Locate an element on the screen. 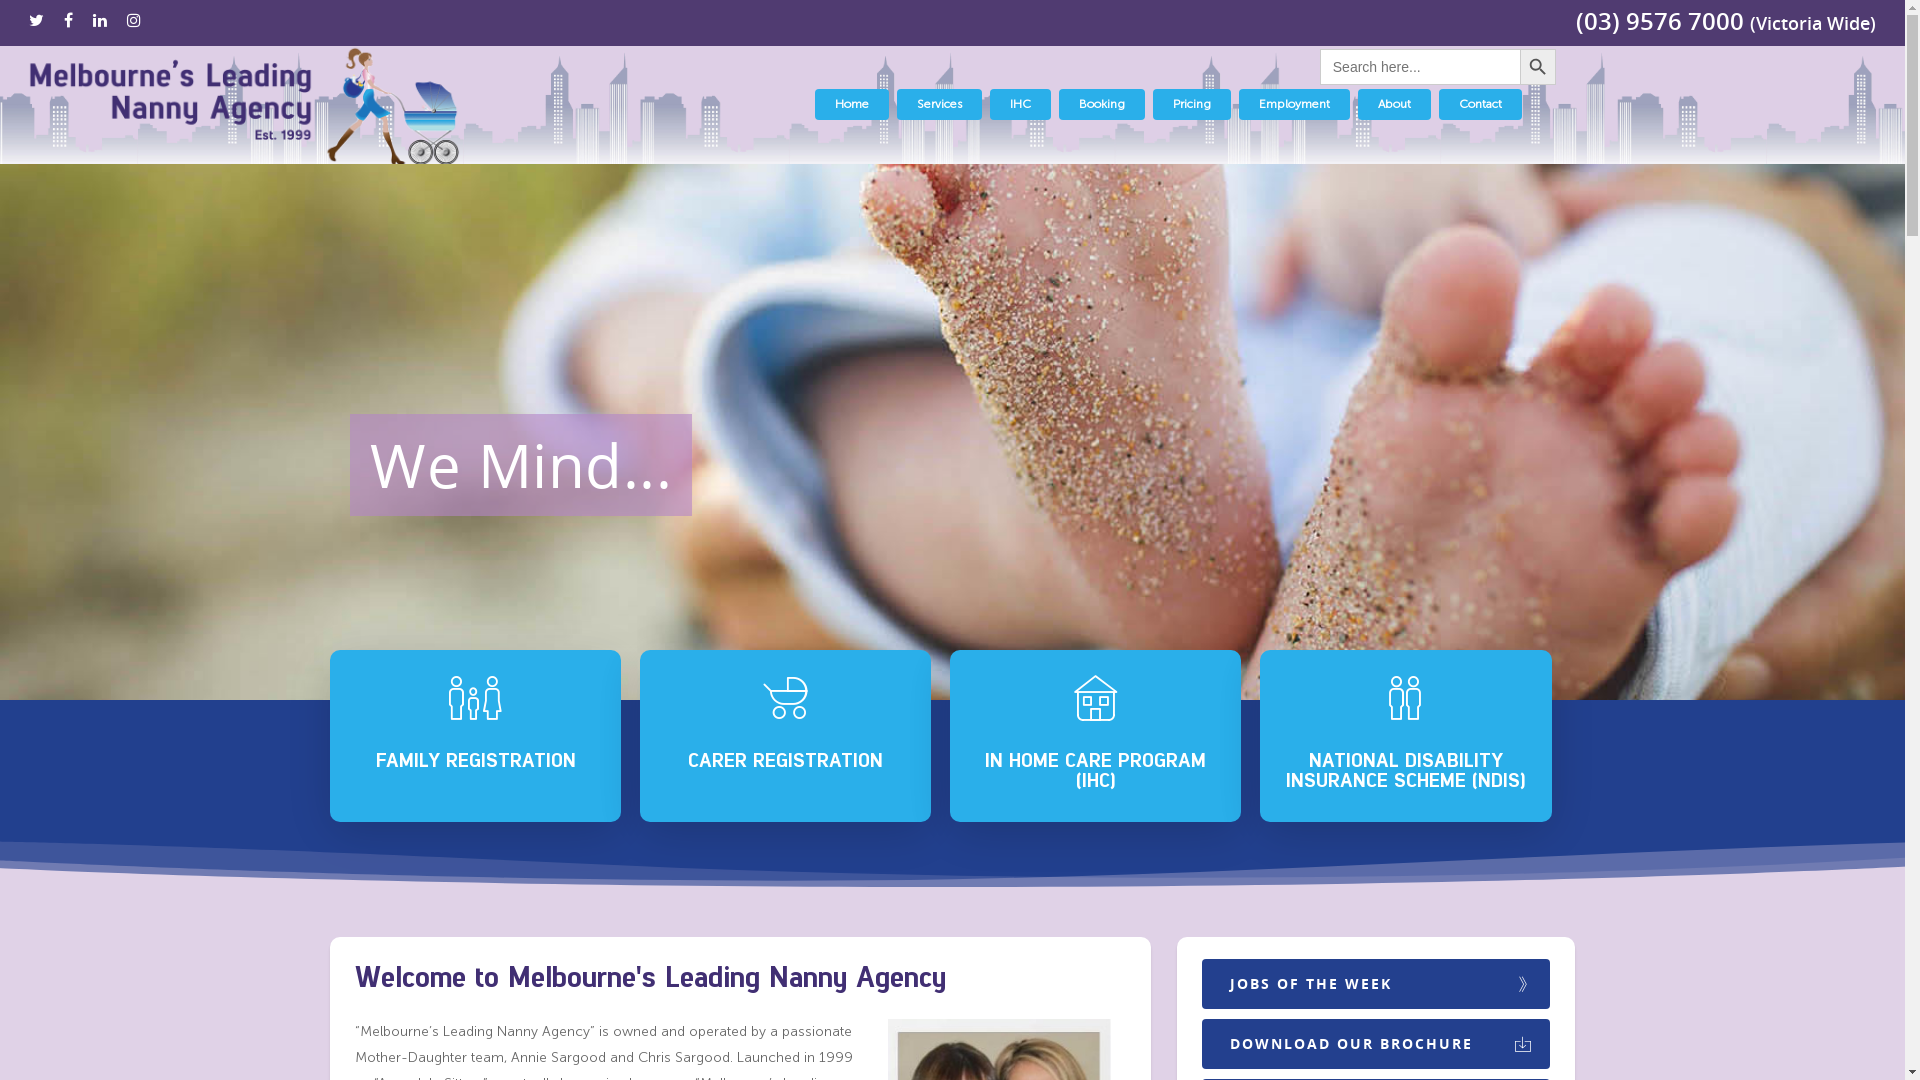 The height and width of the screenshot is (1080, 1920). About is located at coordinates (1394, 104).